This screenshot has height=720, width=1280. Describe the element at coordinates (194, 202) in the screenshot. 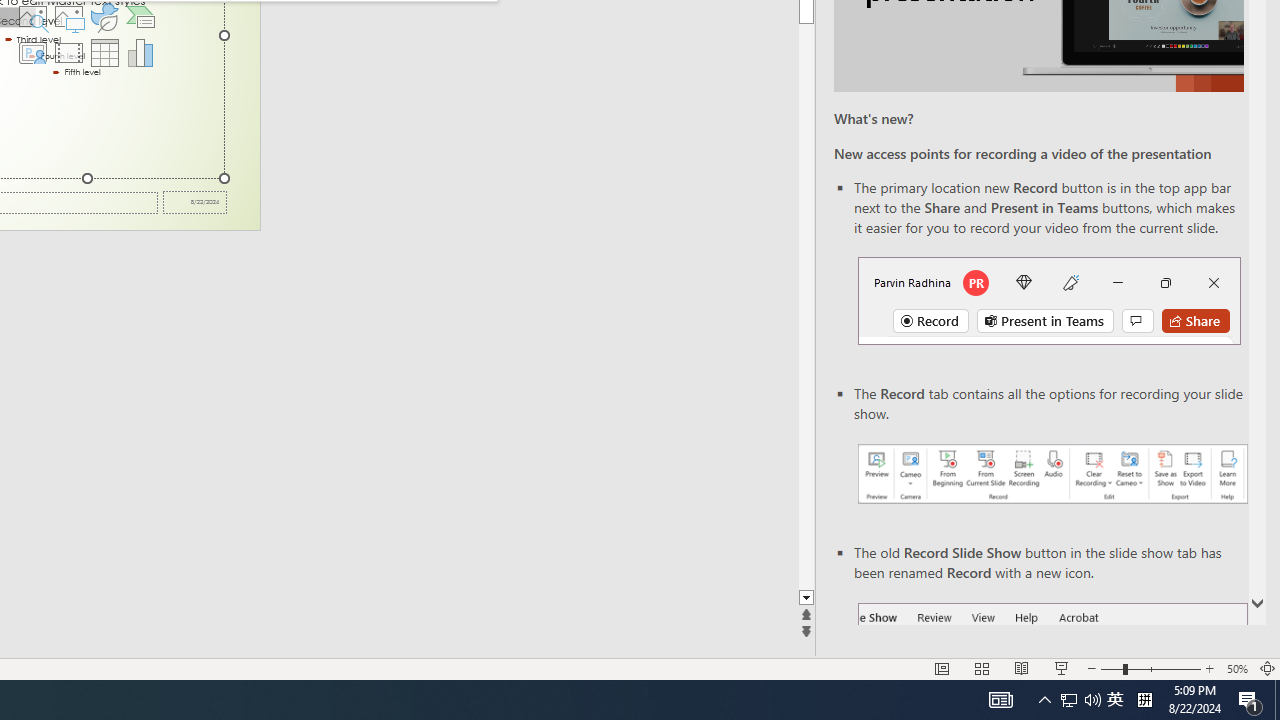

I see `Date` at that location.